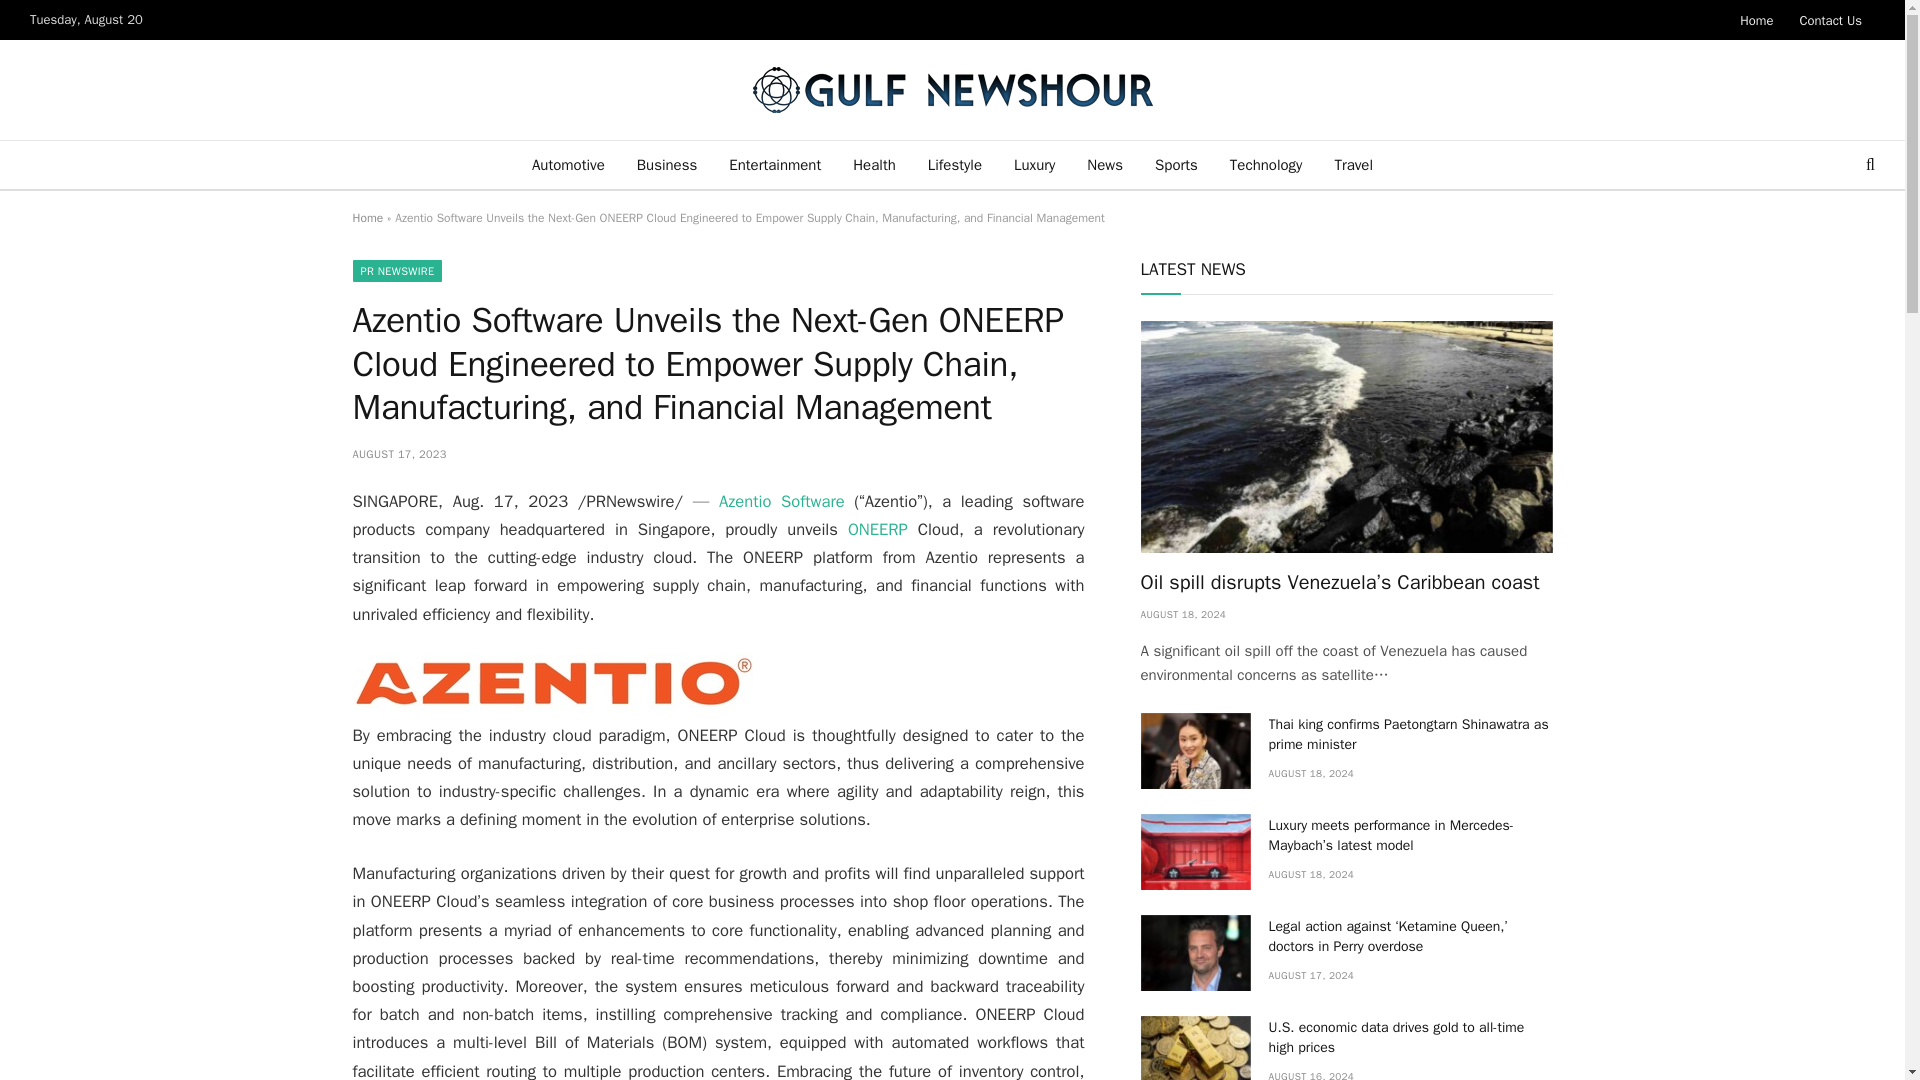 This screenshot has height=1080, width=1920. What do you see at coordinates (952, 90) in the screenshot?
I see `Gulf Newshour` at bounding box center [952, 90].